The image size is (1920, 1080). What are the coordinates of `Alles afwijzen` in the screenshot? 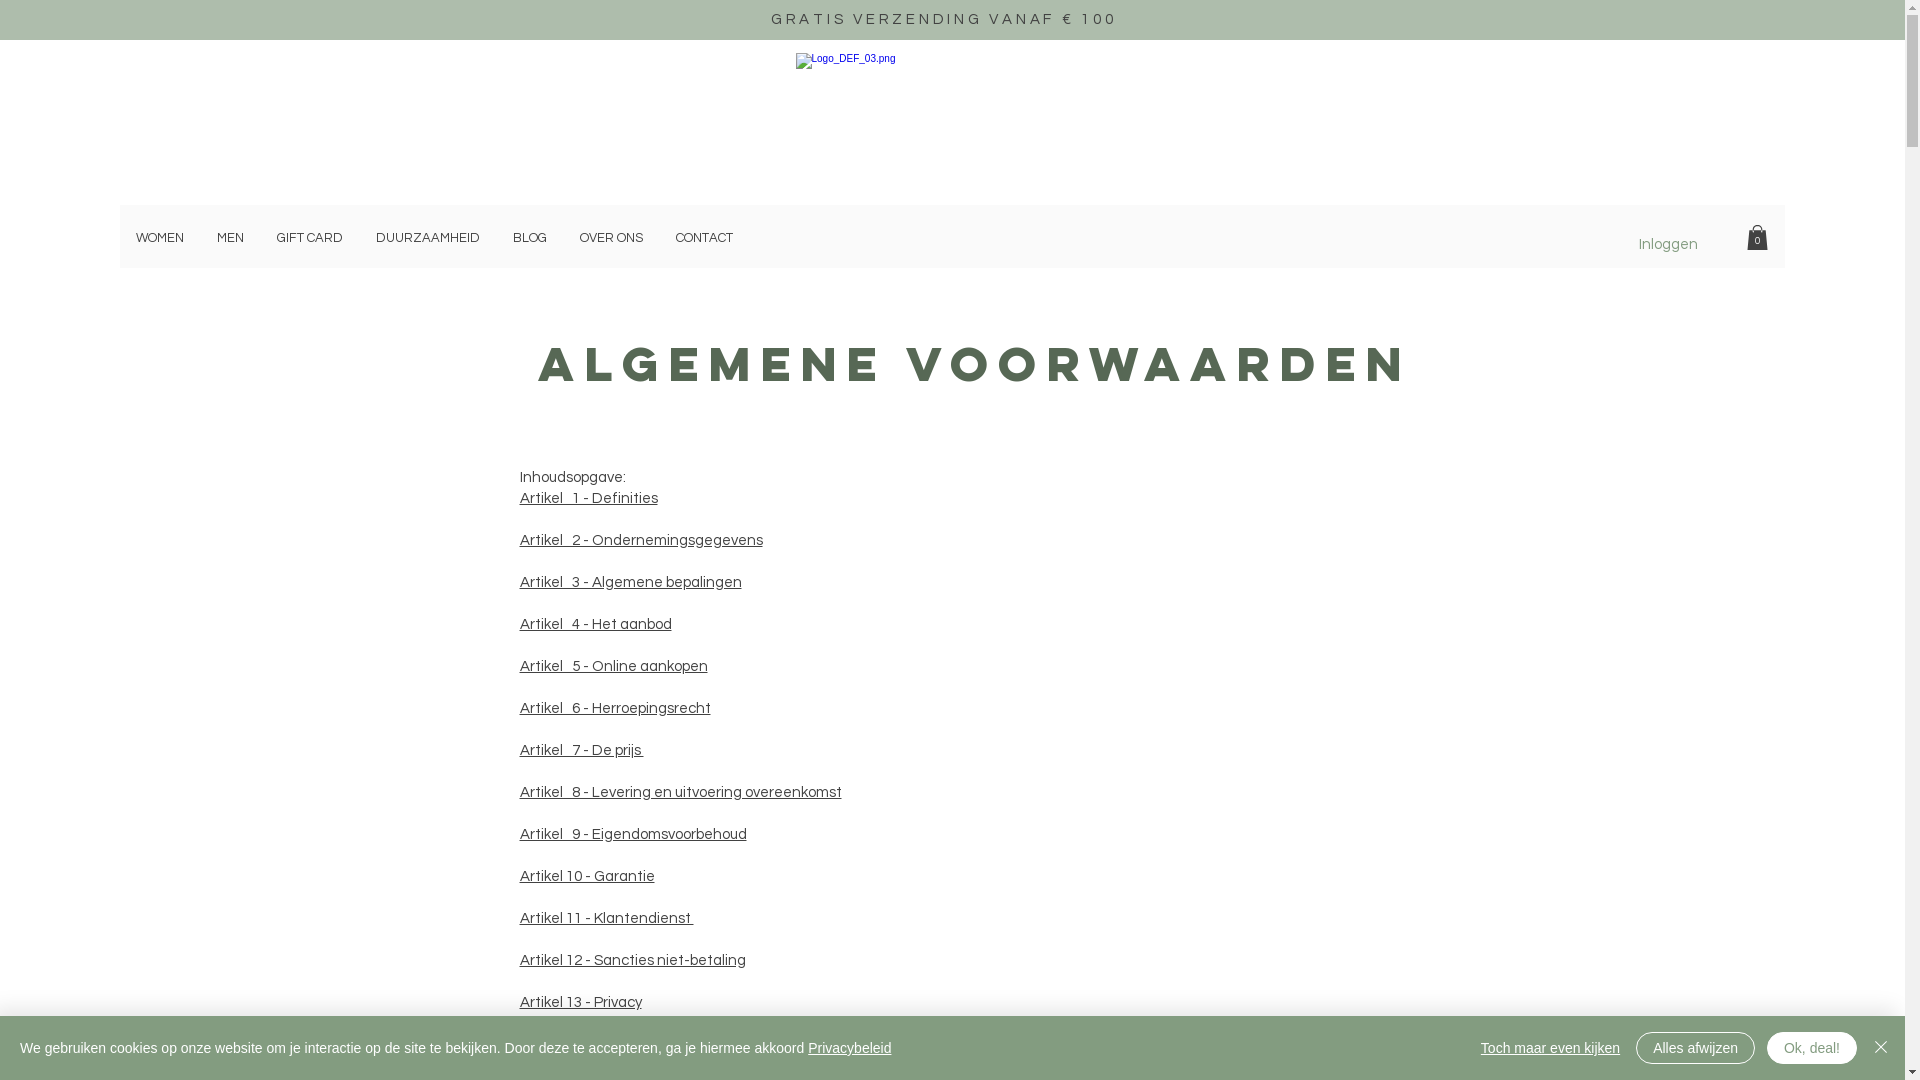 It's located at (1696, 1048).